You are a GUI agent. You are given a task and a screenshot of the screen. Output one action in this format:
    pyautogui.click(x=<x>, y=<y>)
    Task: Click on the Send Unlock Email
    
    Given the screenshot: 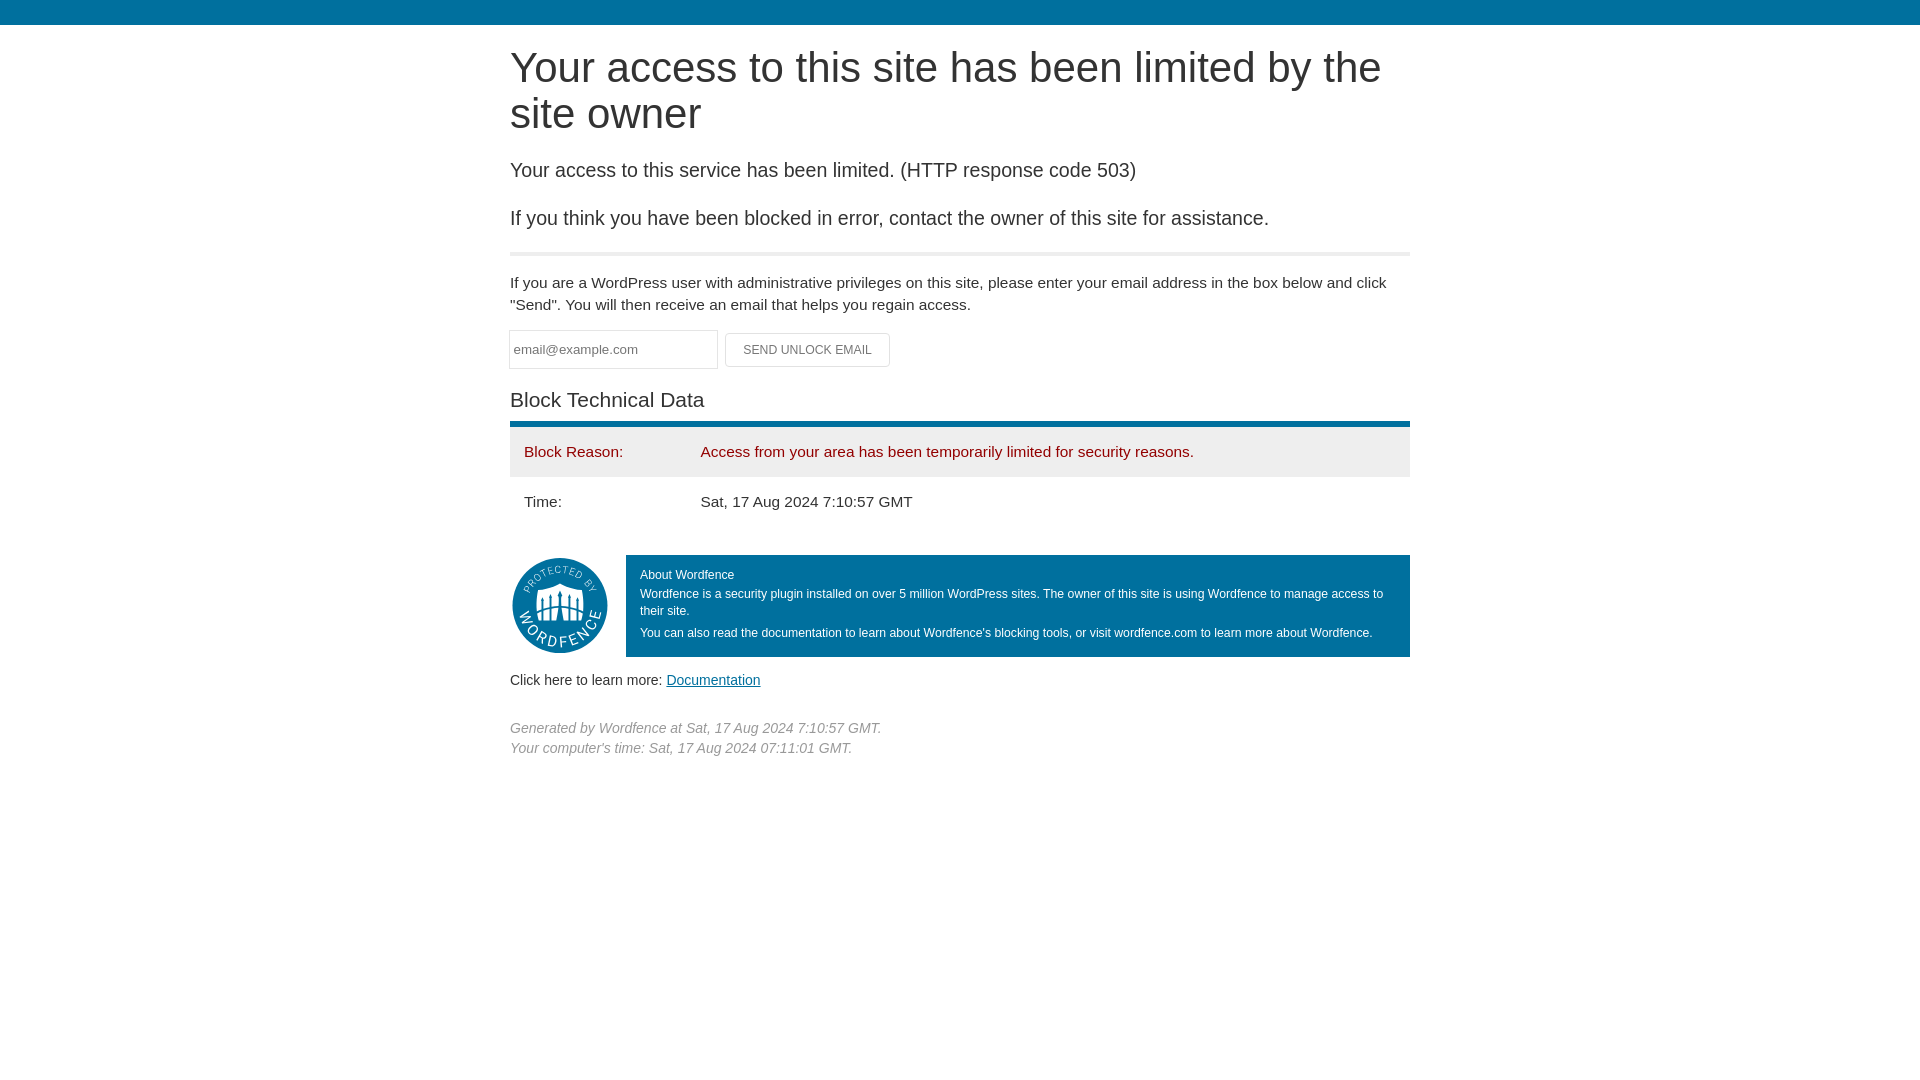 What is the action you would take?
    pyautogui.click(x=808, y=350)
    